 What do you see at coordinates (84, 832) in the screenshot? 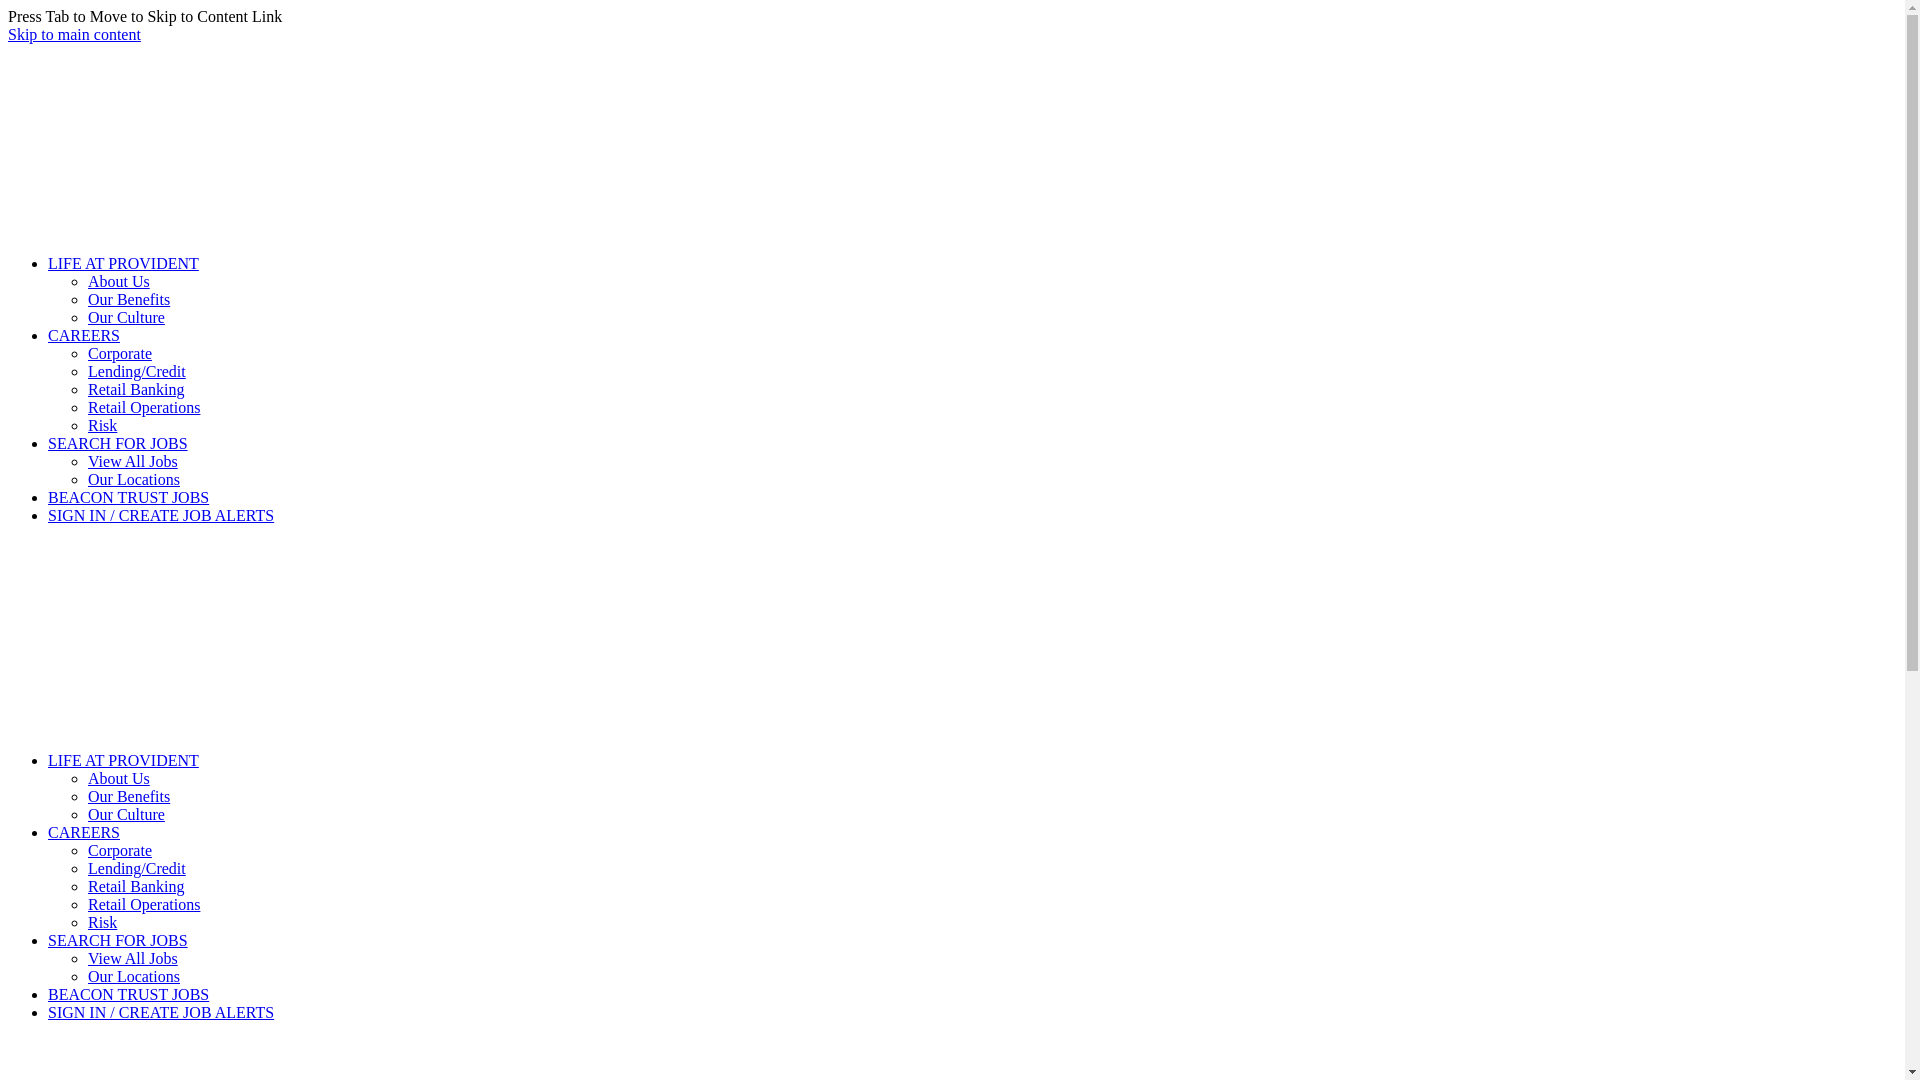
I see `CAREERS` at bounding box center [84, 832].